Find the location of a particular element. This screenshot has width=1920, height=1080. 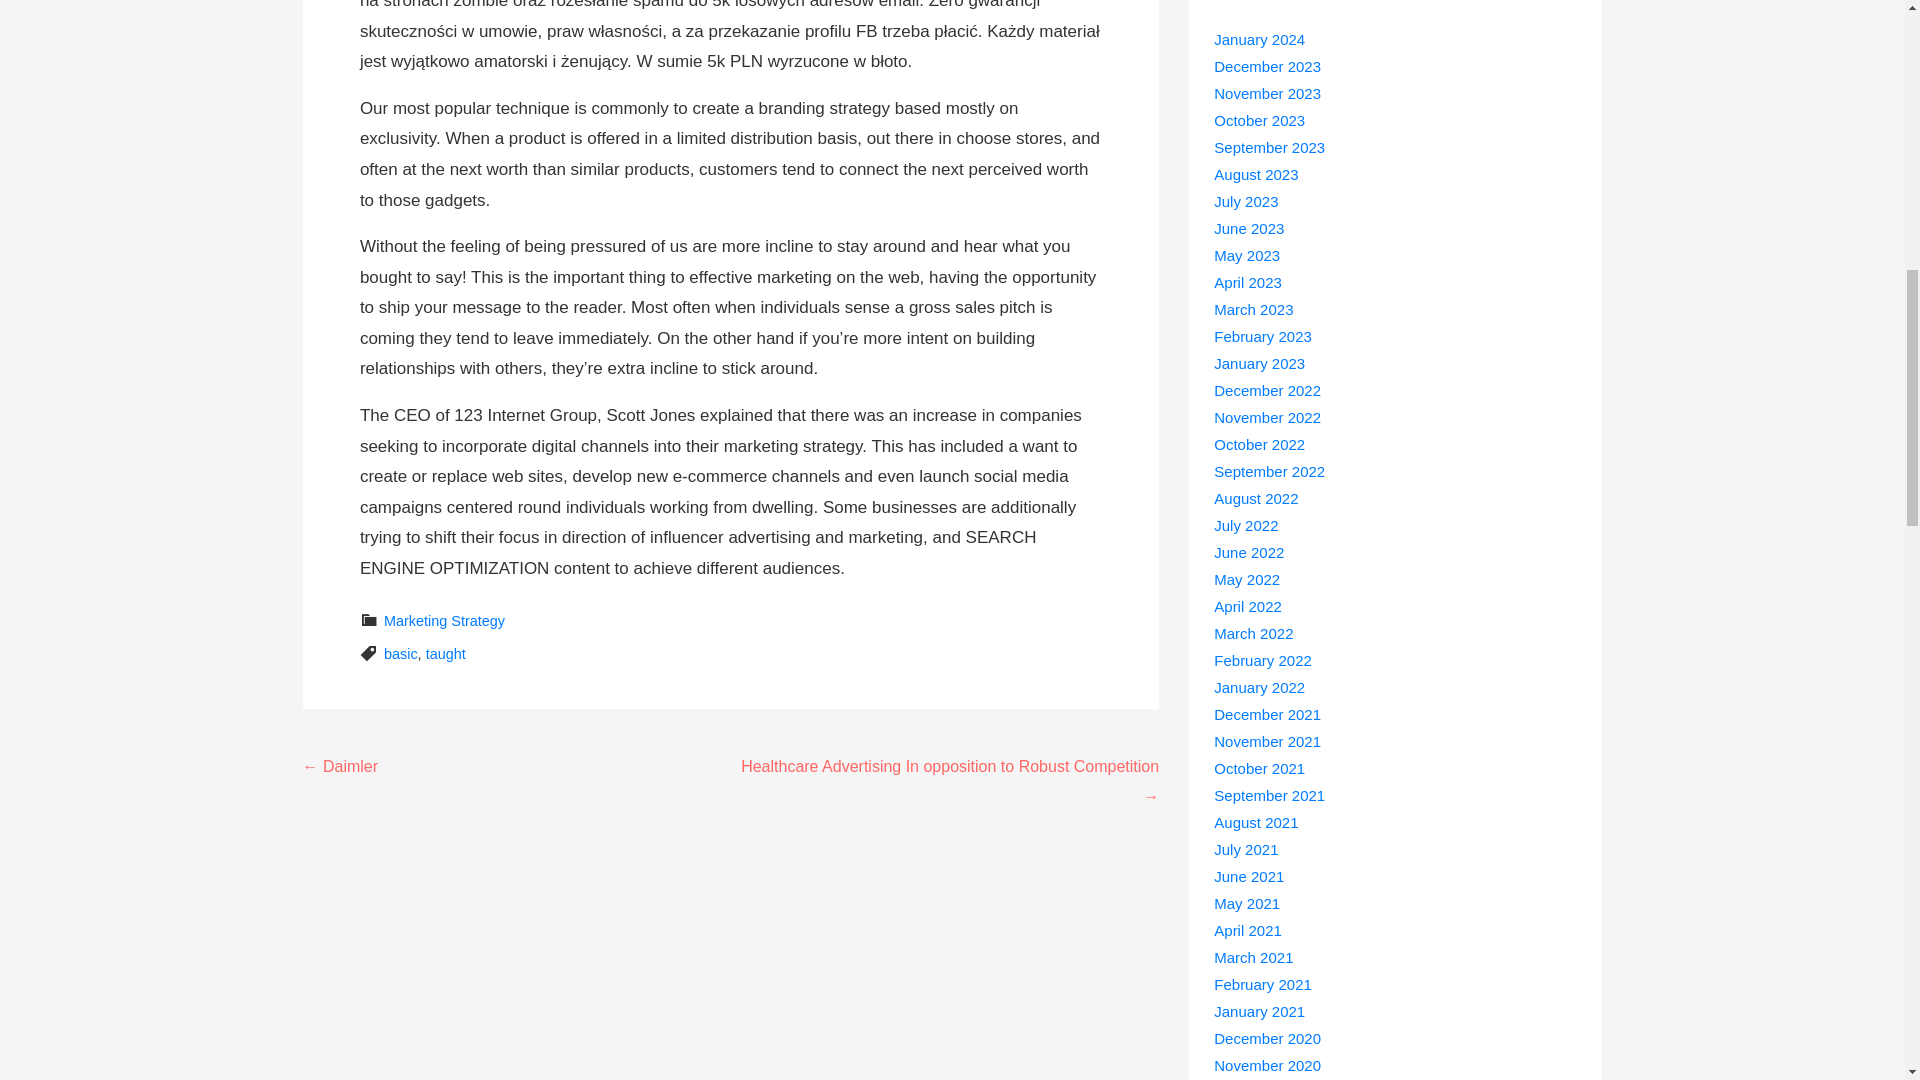

March 2023 is located at coordinates (1252, 309).